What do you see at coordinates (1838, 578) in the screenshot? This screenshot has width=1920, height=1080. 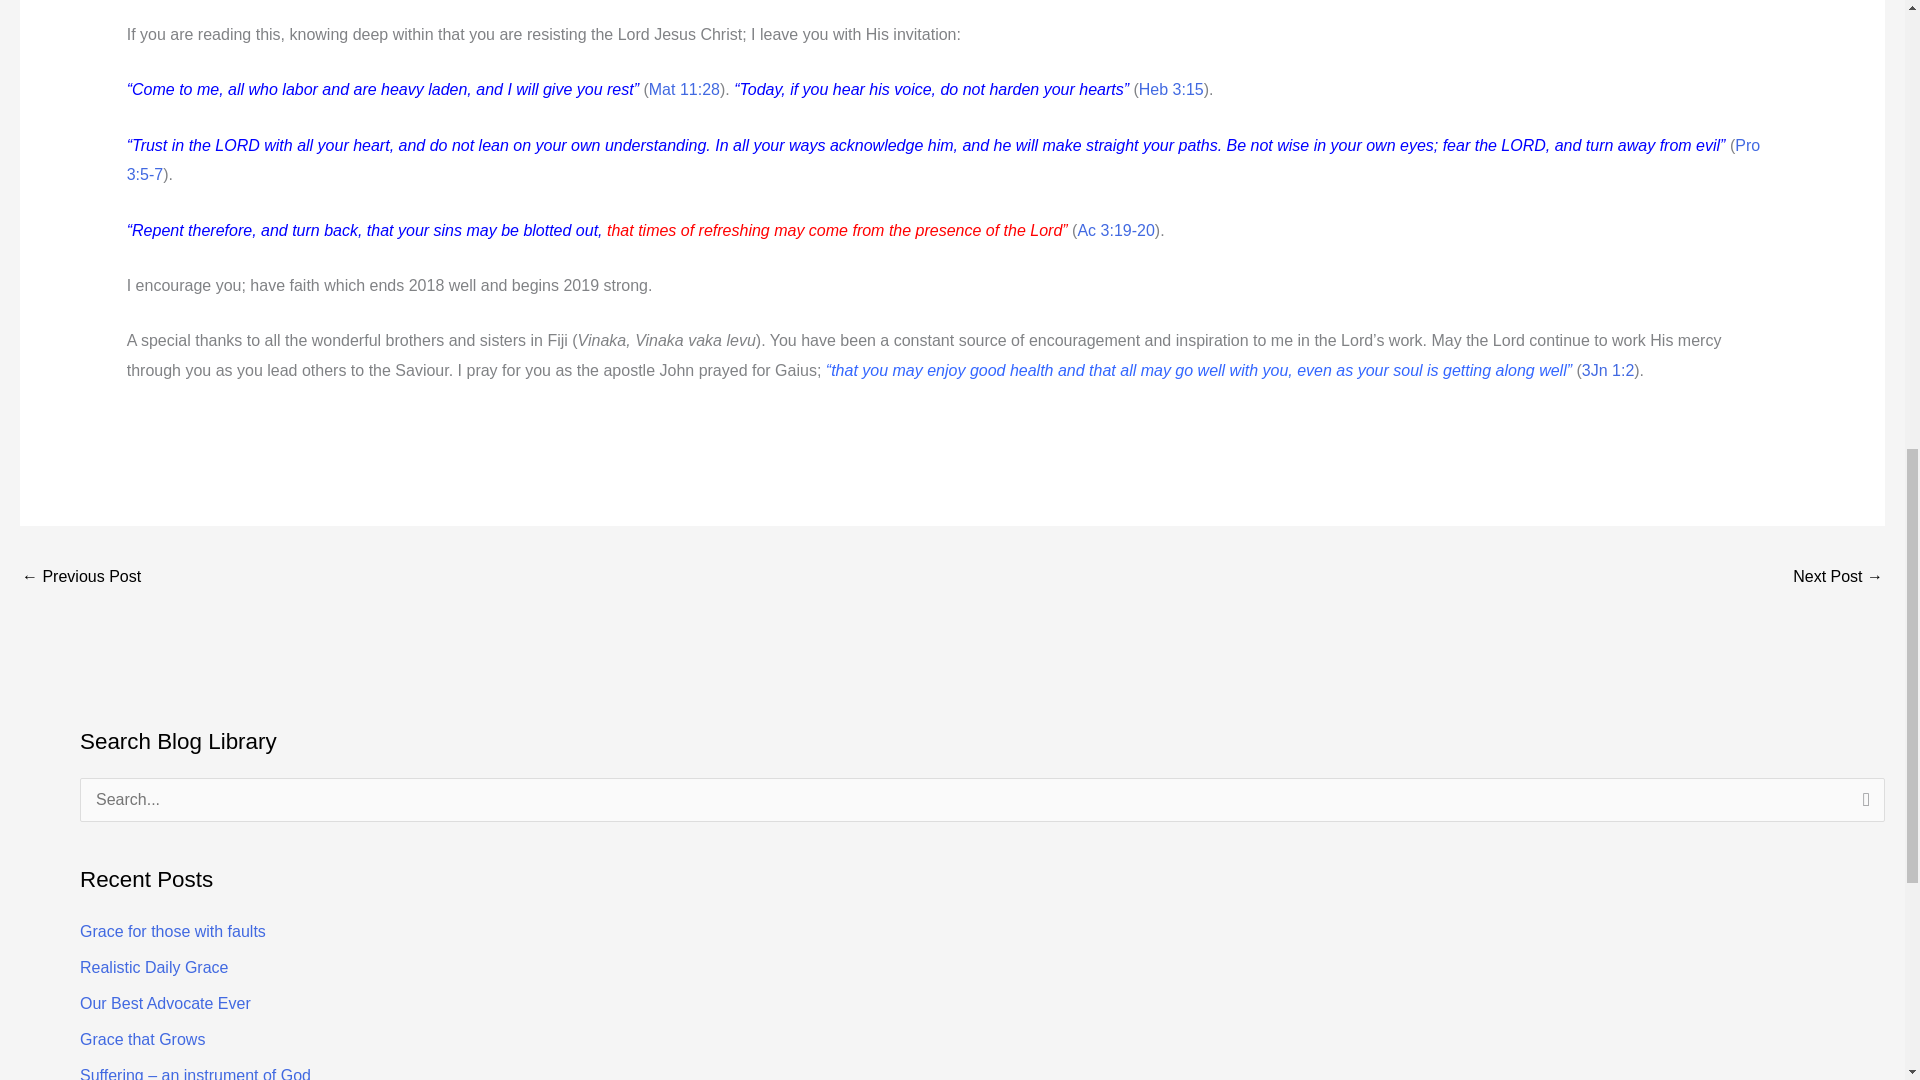 I see `Celebrate the Holy Spirit's work of belief` at bounding box center [1838, 578].